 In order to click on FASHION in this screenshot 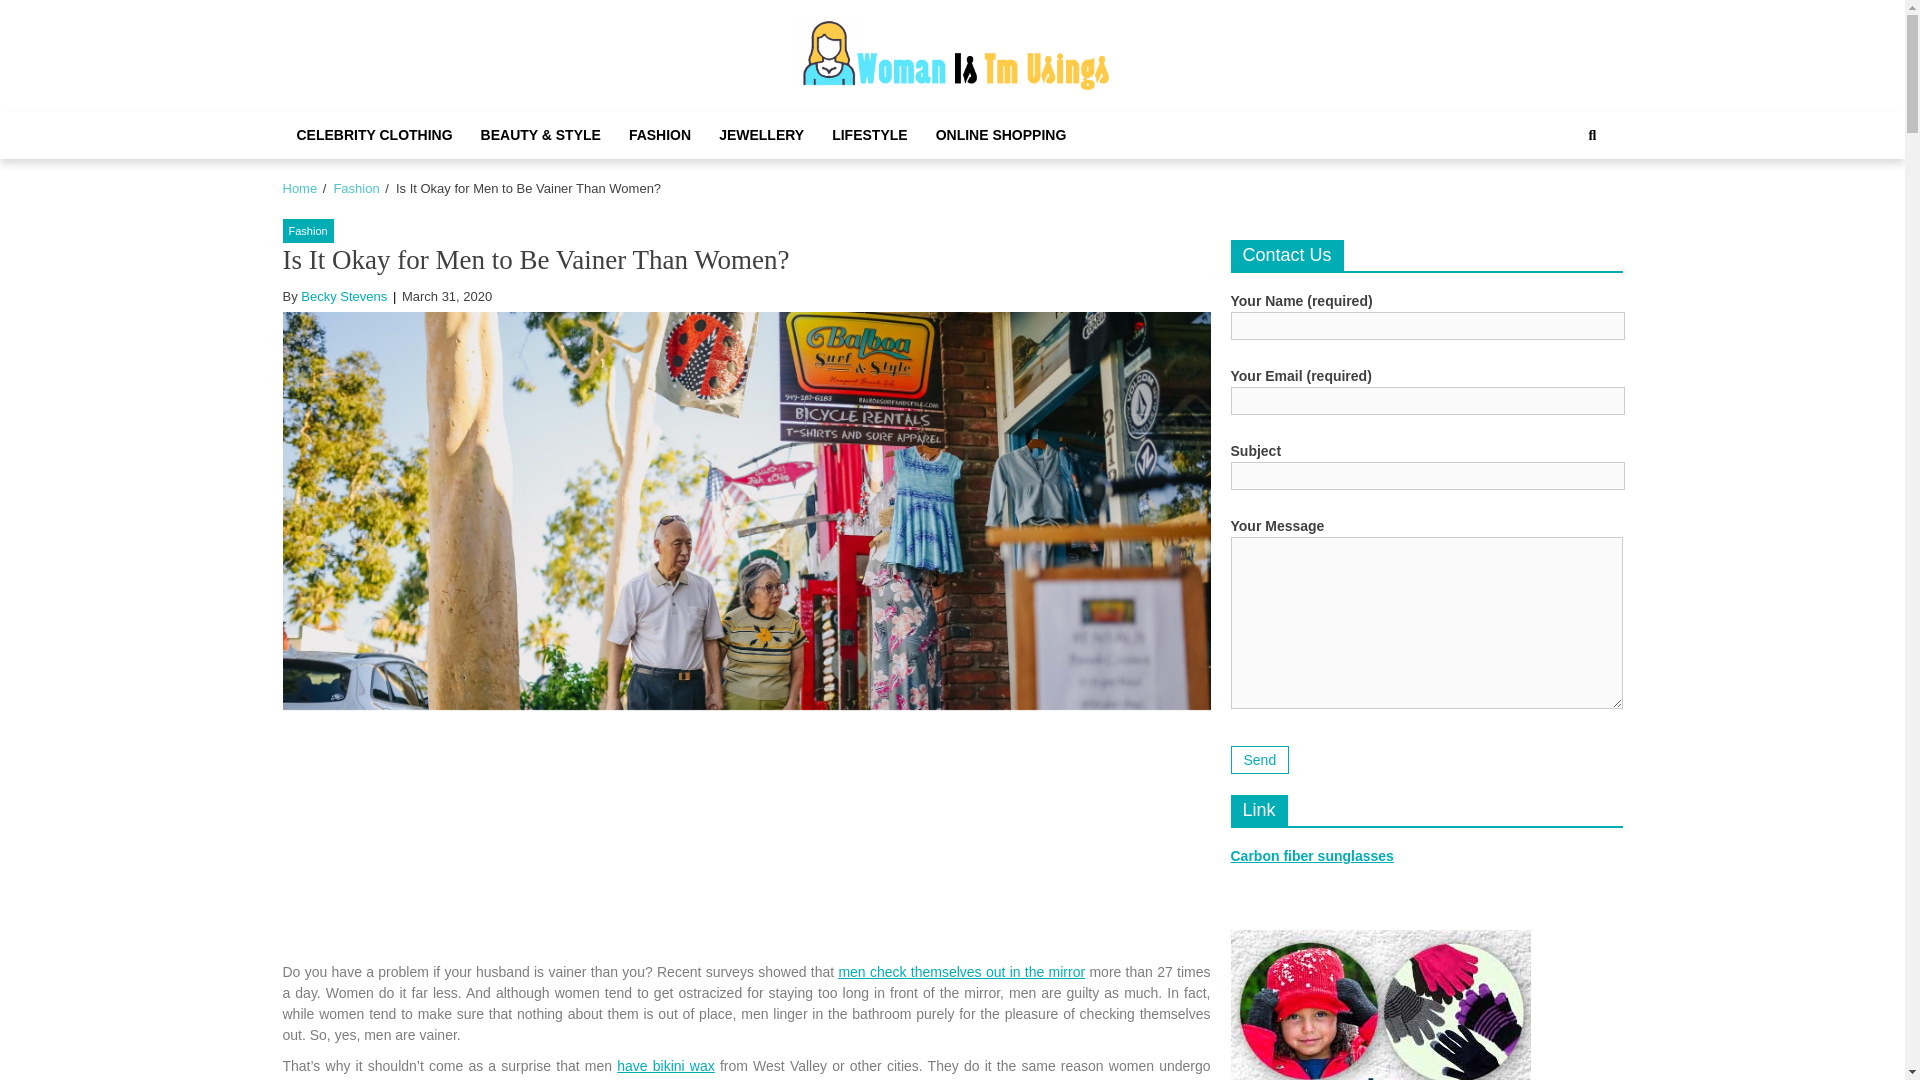, I will do `click(659, 134)`.